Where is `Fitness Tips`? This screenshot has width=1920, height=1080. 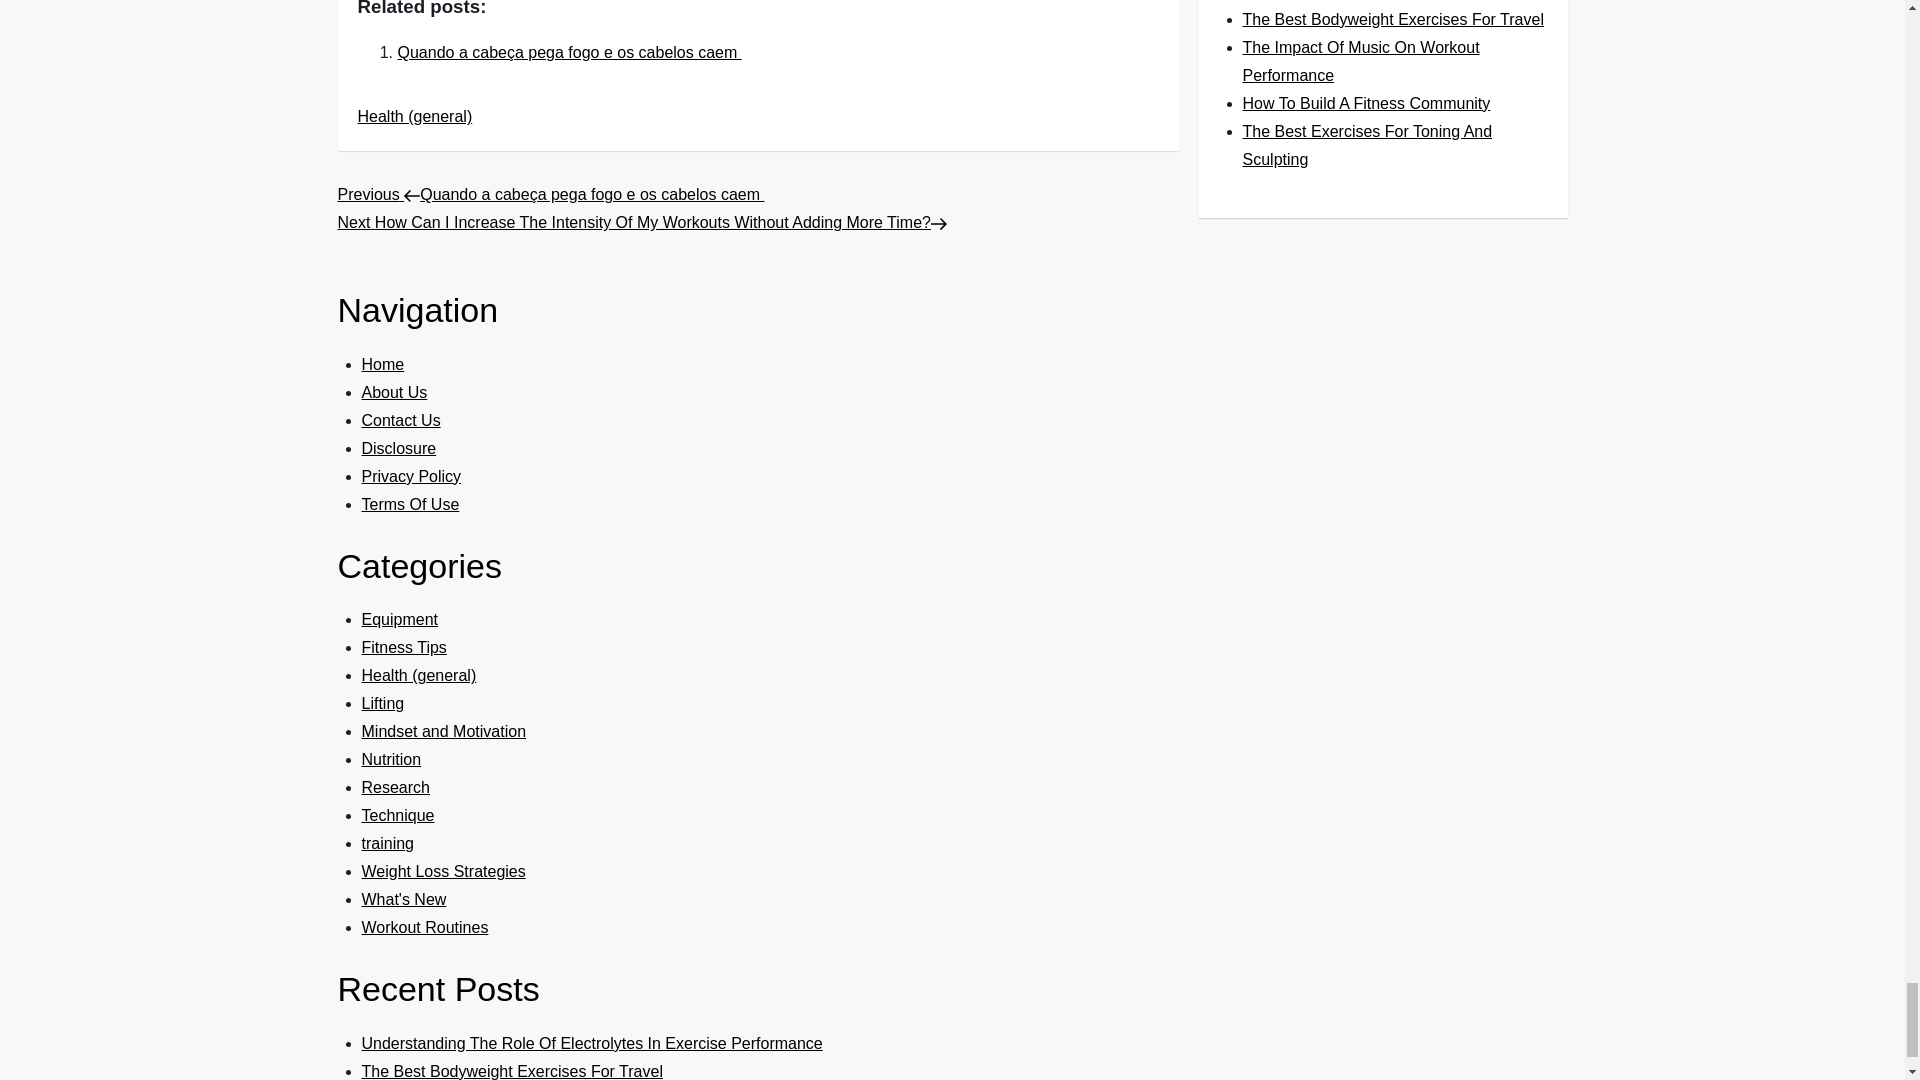 Fitness Tips is located at coordinates (404, 647).